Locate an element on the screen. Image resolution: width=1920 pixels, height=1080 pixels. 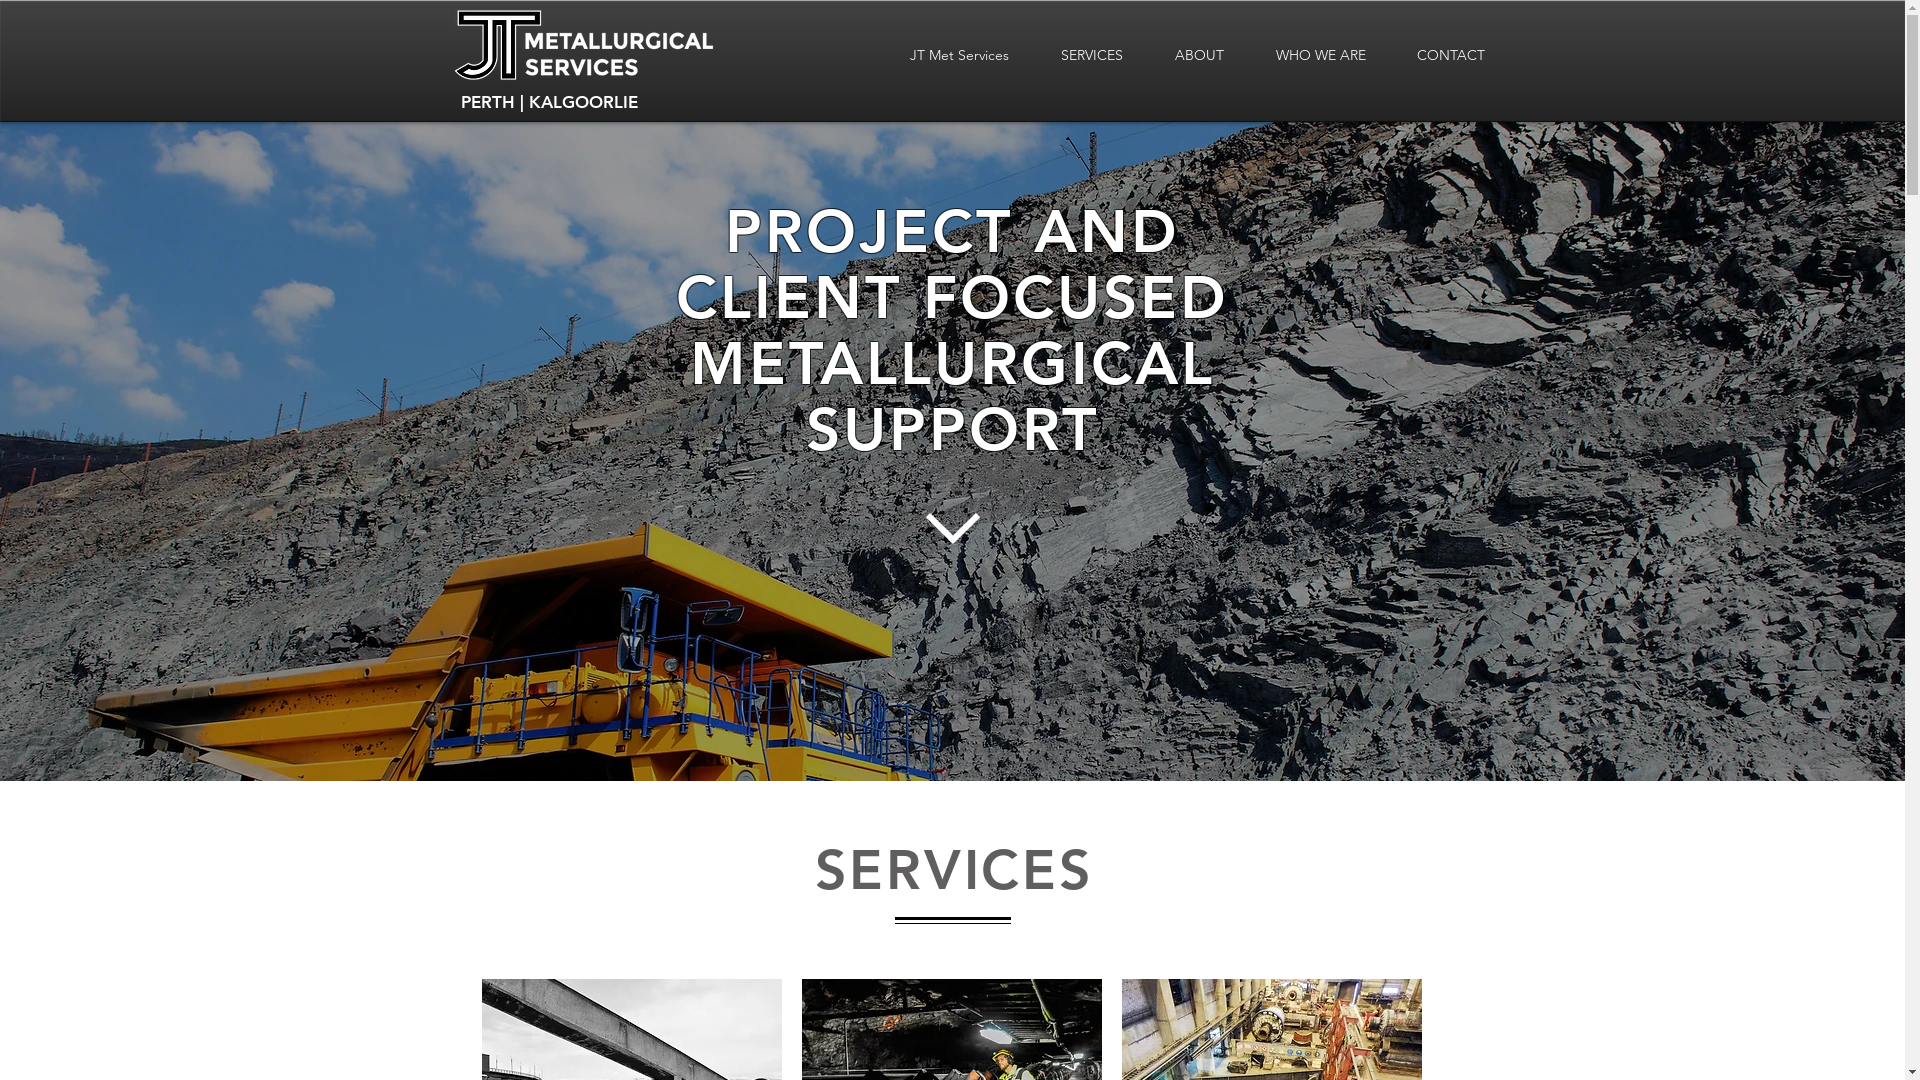
JT Met Services is located at coordinates (960, 56).